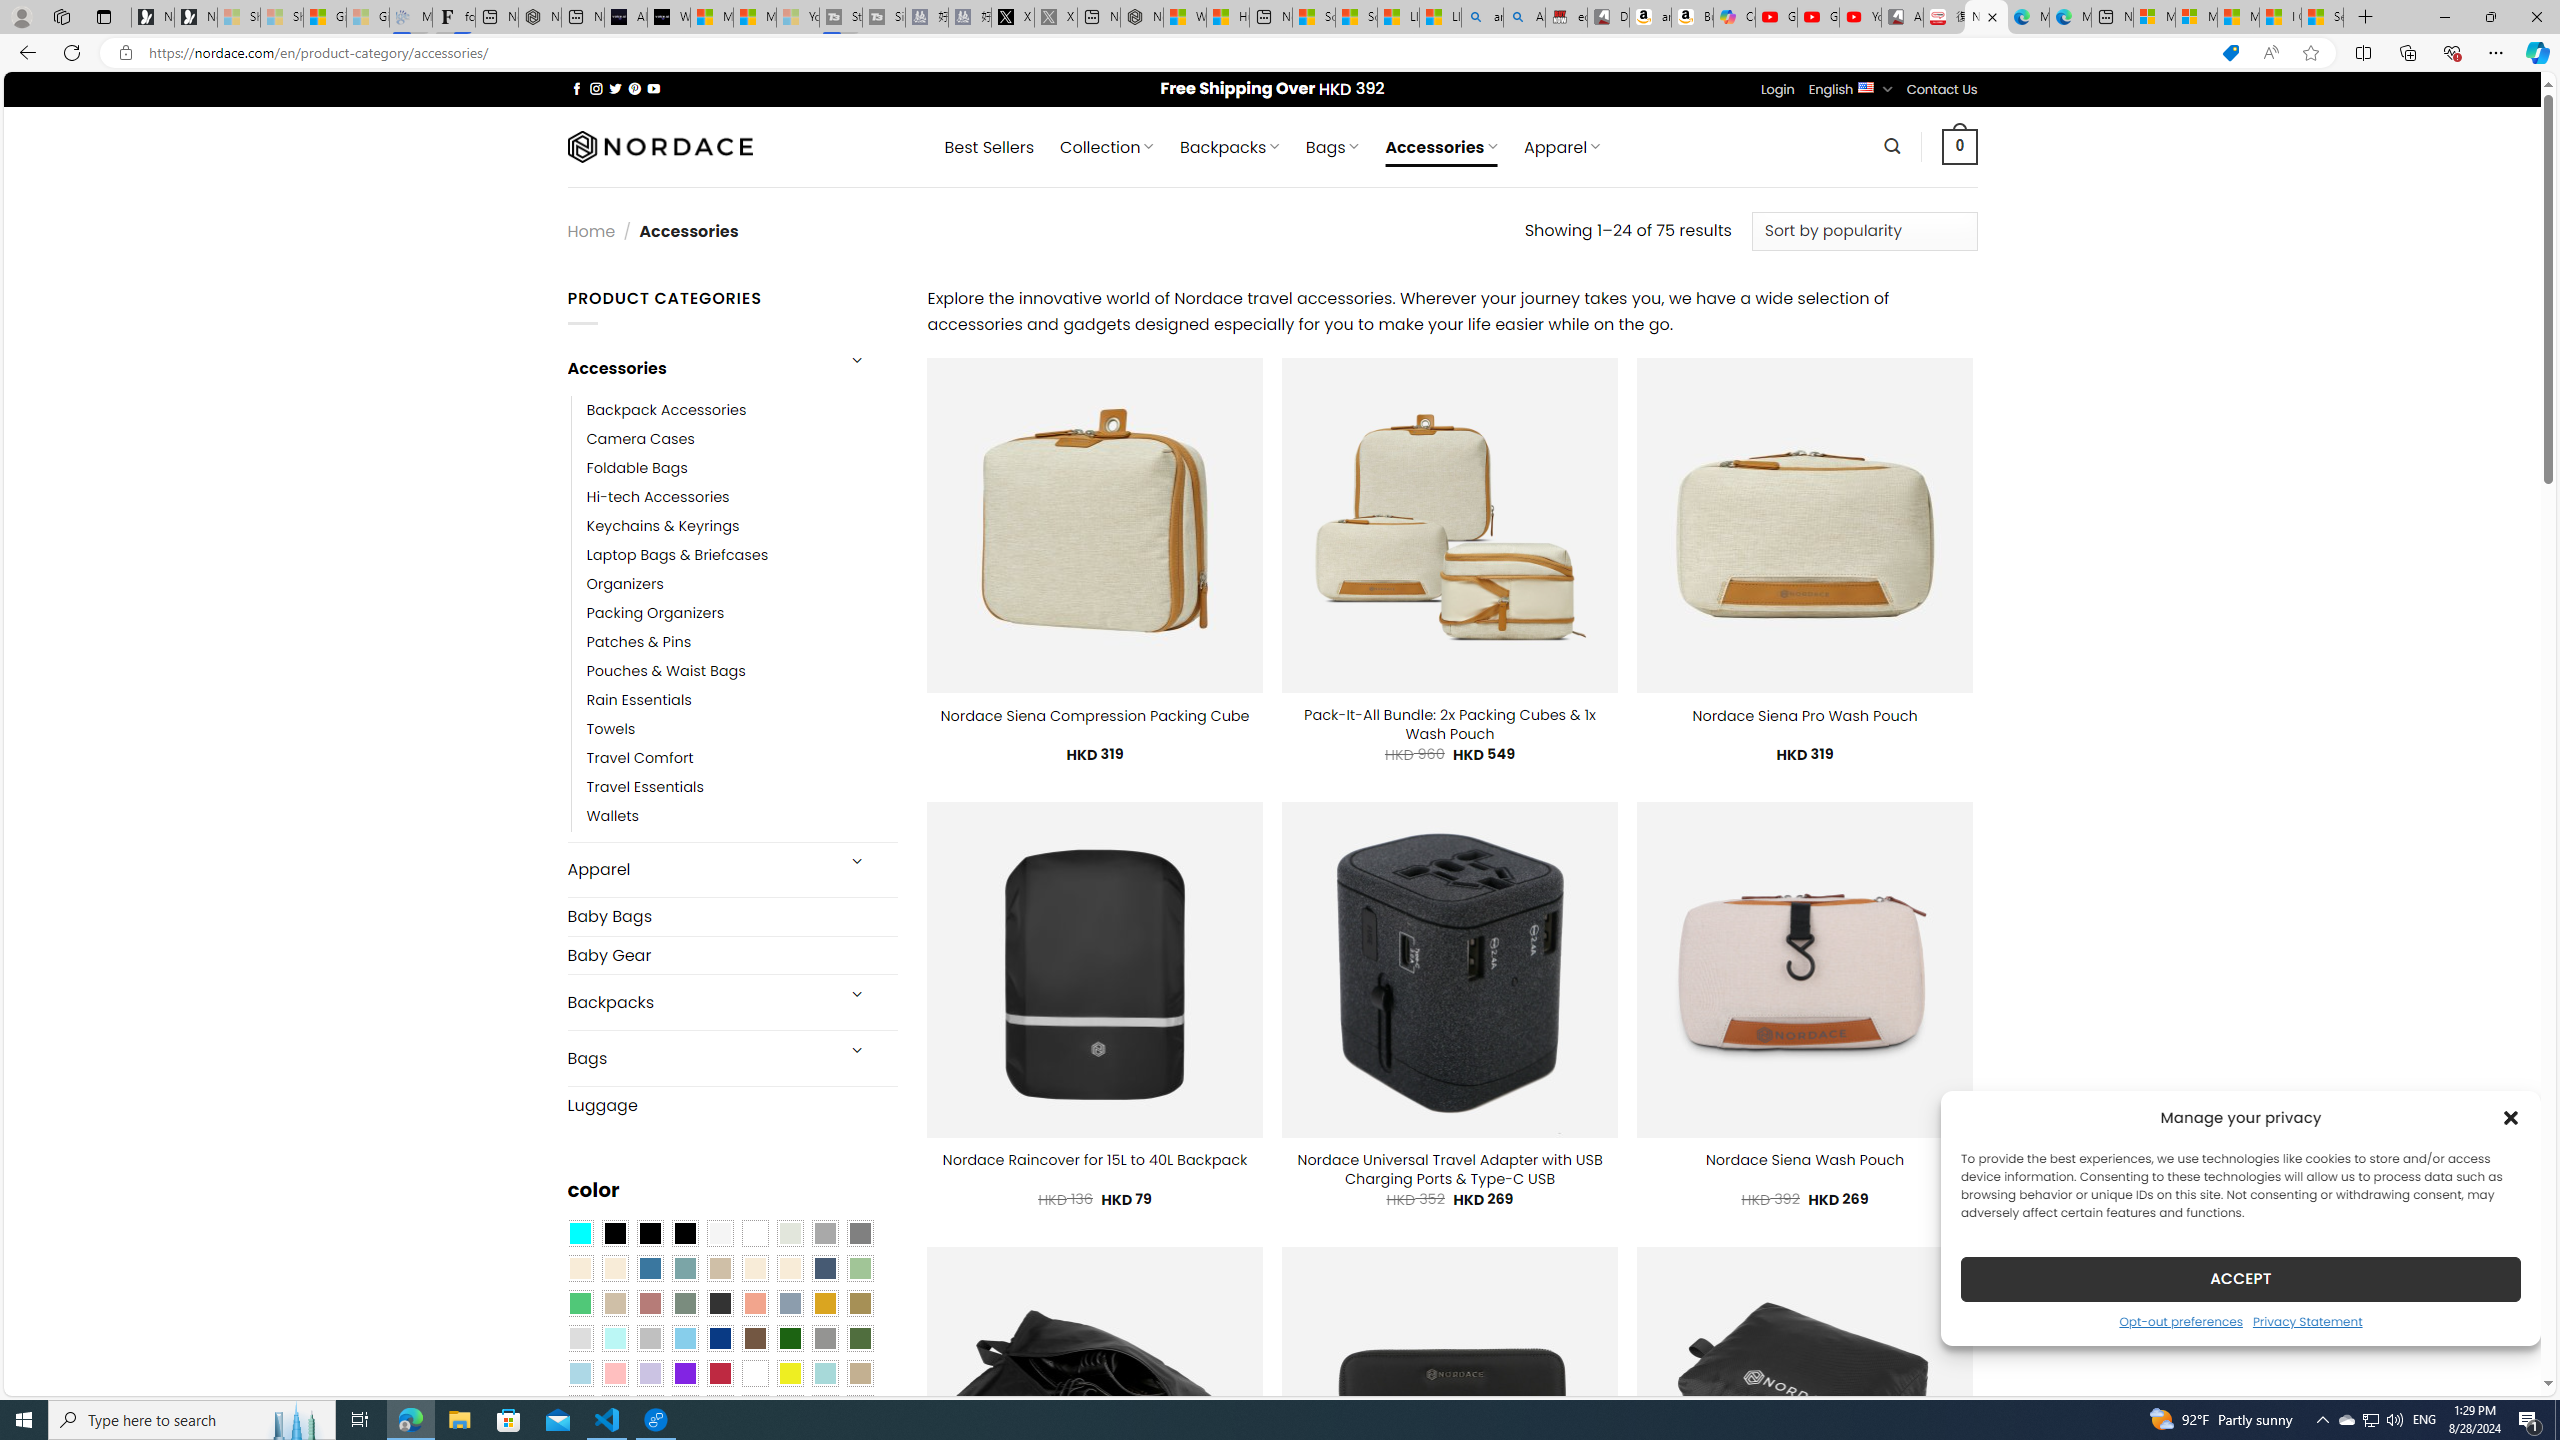 The image size is (2560, 1440). Describe the element at coordinates (684, 1373) in the screenshot. I see `Purple` at that location.